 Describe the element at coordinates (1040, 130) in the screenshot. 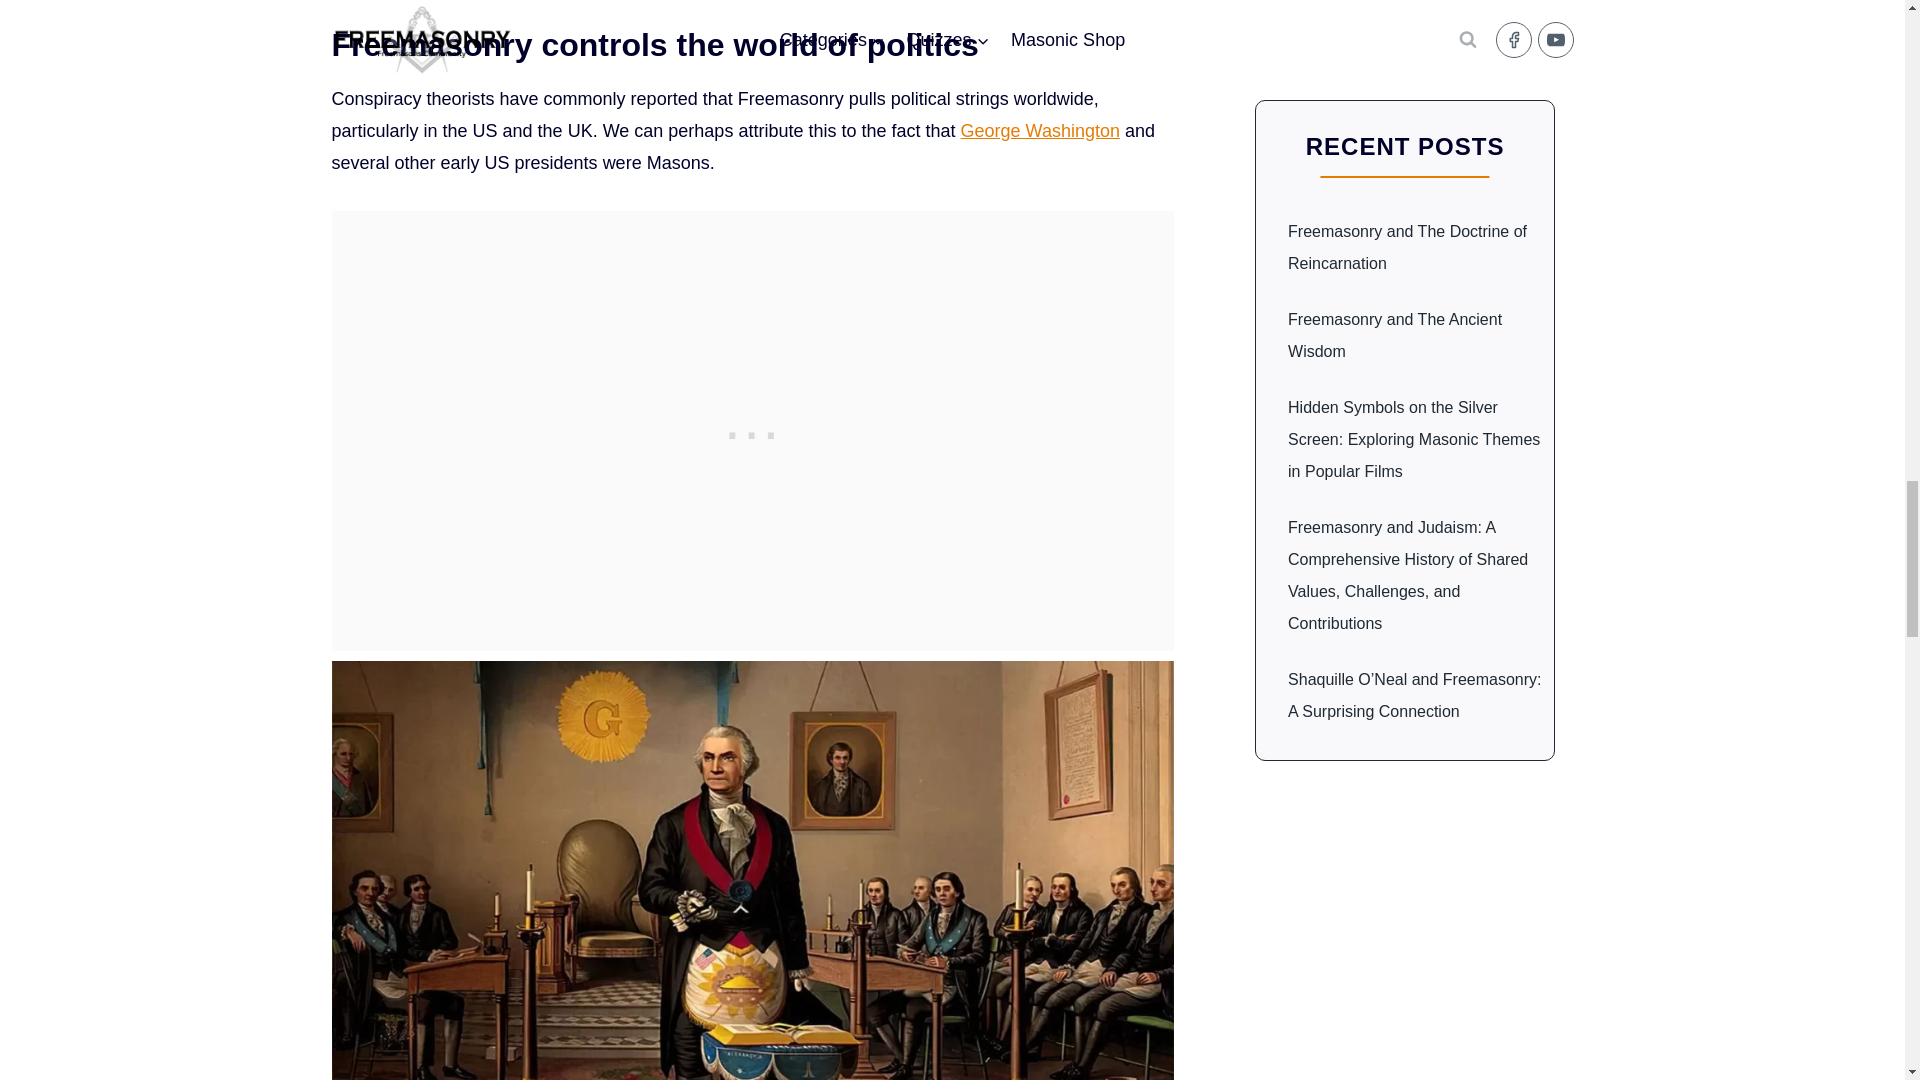

I see `George Washington` at that location.